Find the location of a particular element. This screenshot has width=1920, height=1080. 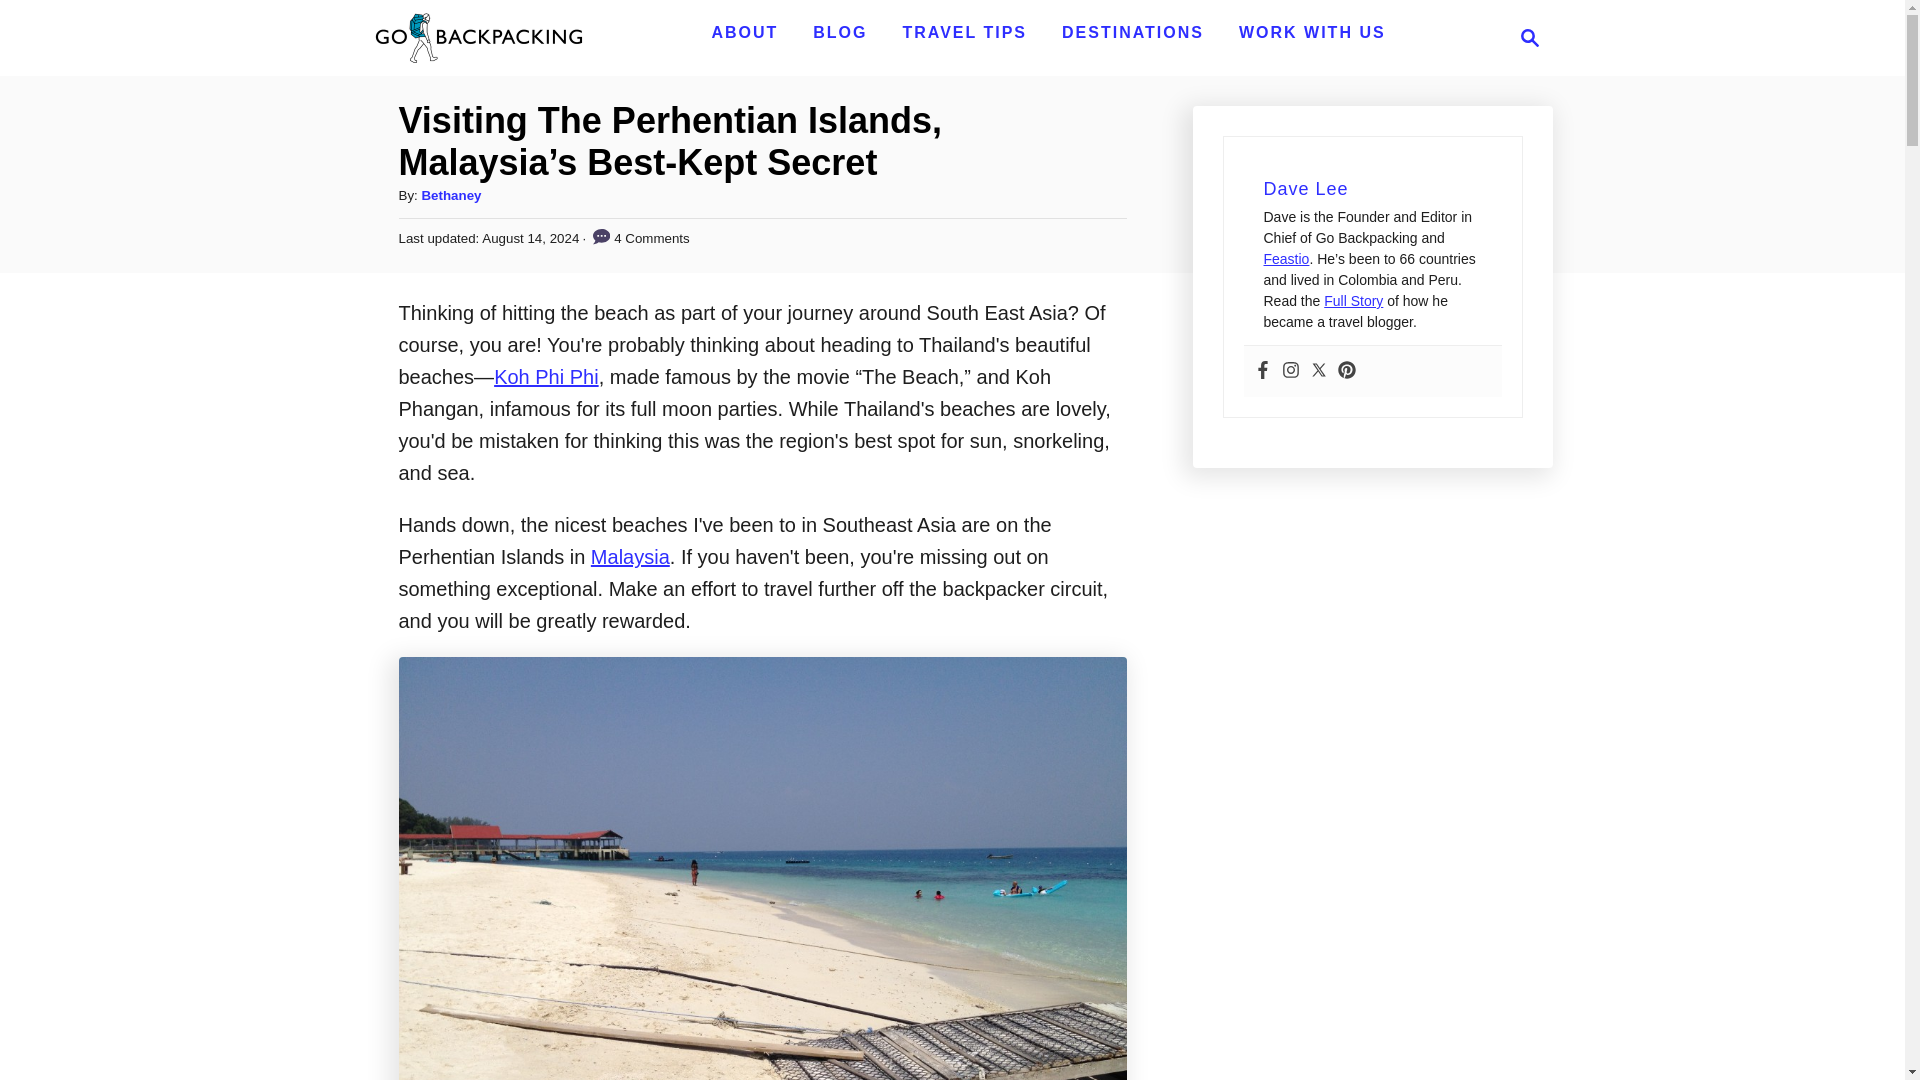

Magnifying Glass is located at coordinates (1132, 32).